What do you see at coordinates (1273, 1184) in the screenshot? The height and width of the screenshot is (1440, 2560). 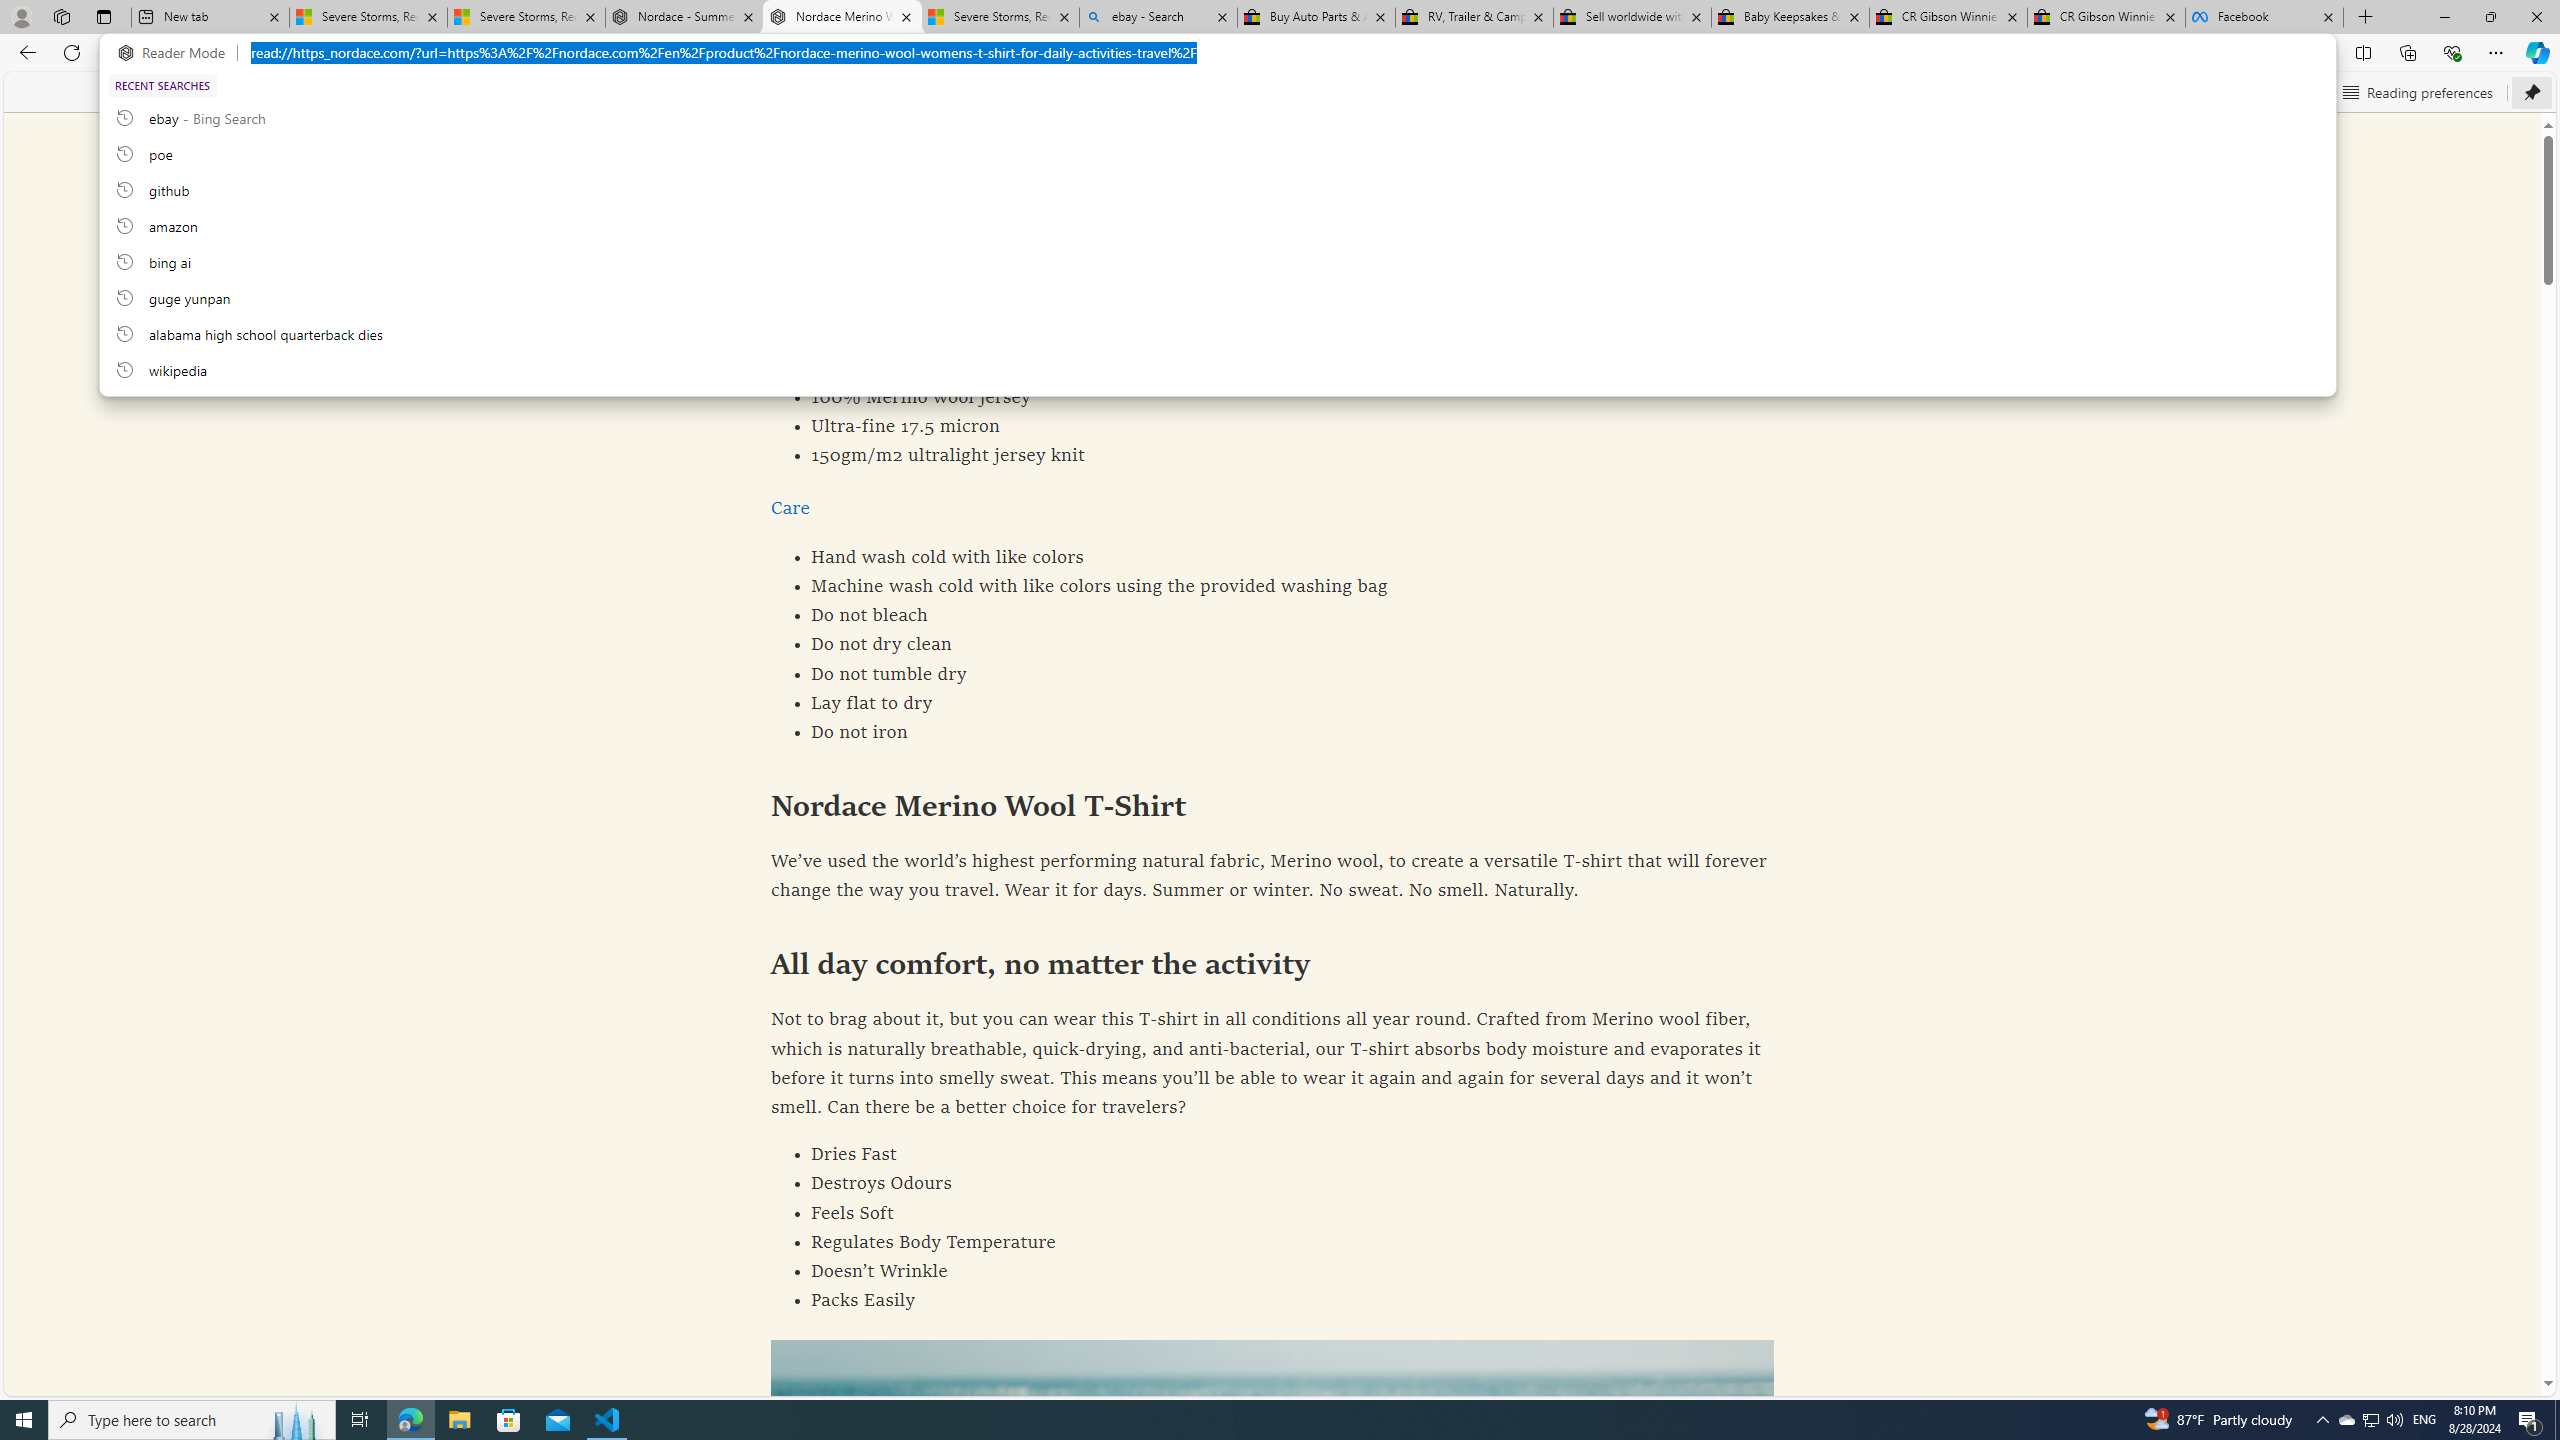 I see `Destroys Odours` at bounding box center [1273, 1184].